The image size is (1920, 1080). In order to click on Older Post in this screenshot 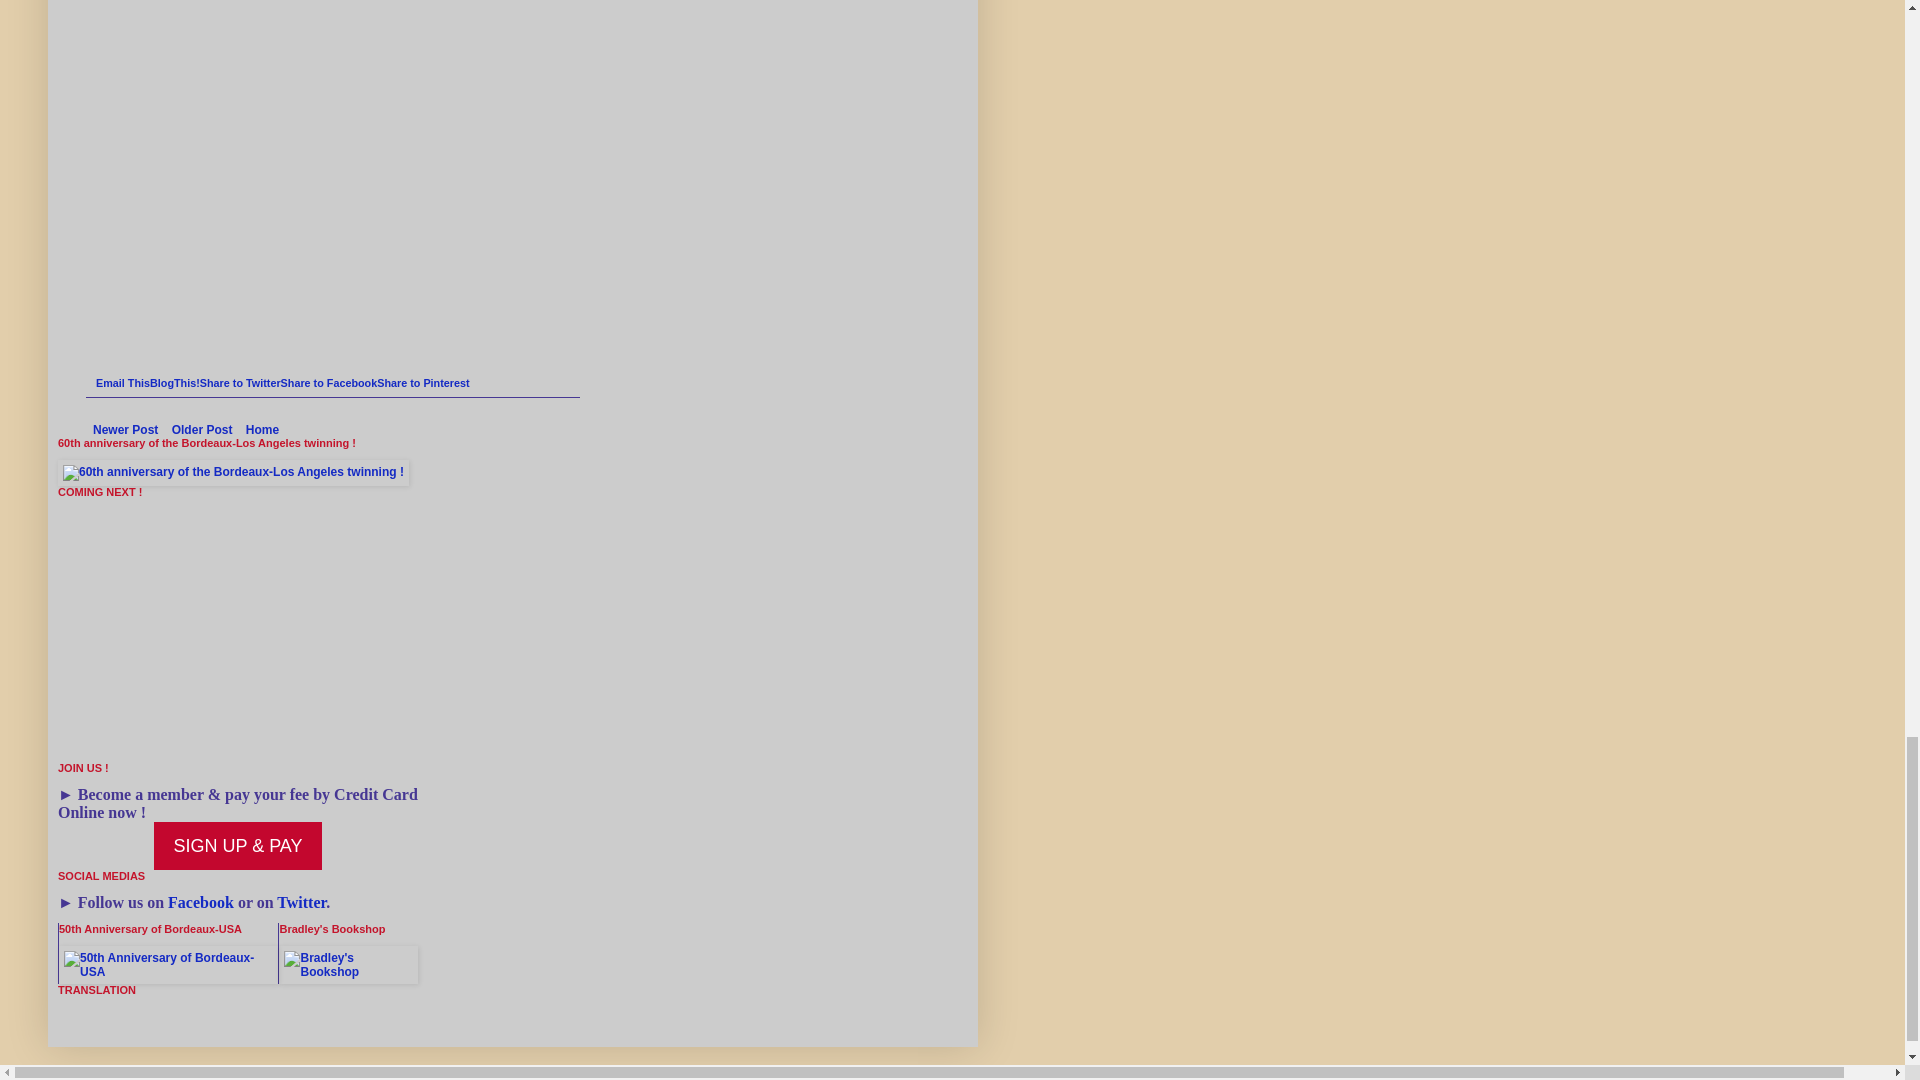, I will do `click(202, 429)`.